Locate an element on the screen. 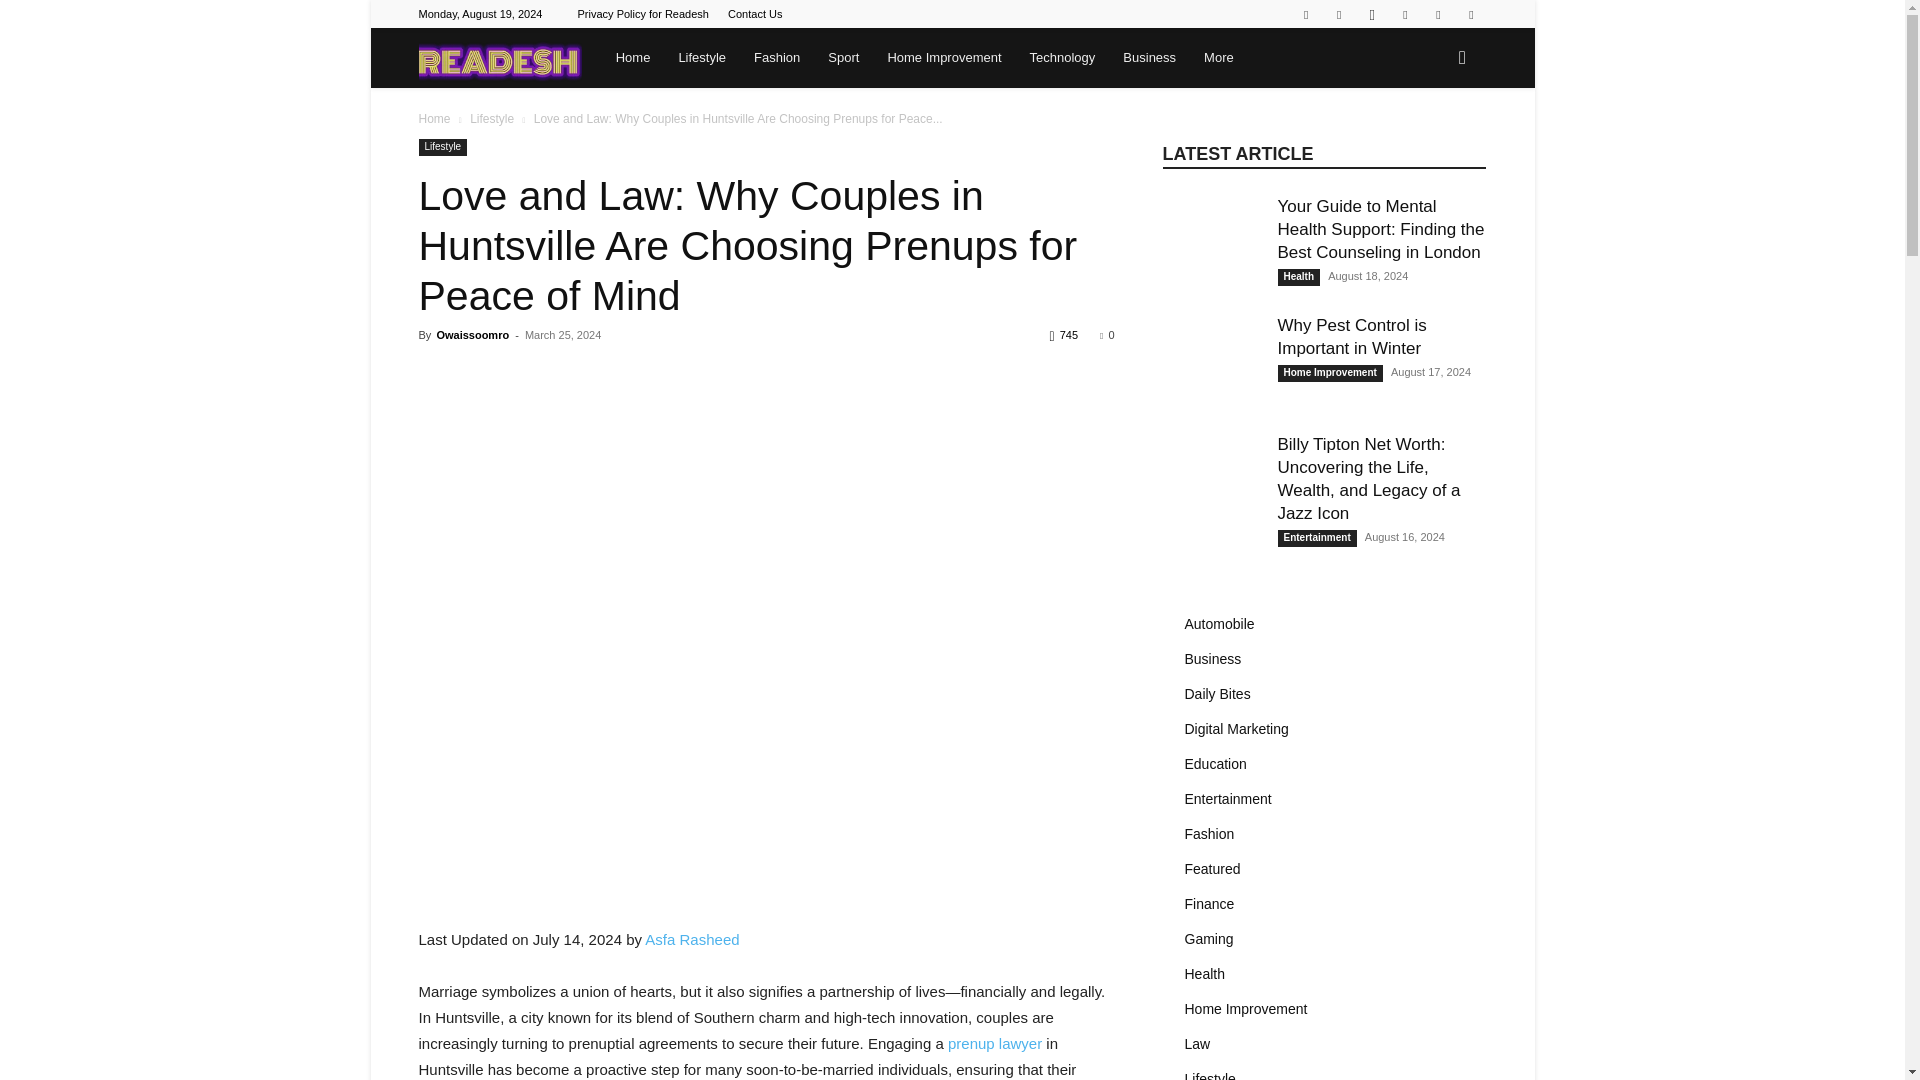 The width and height of the screenshot is (1920, 1080). Vimeo is located at coordinates (1438, 14).